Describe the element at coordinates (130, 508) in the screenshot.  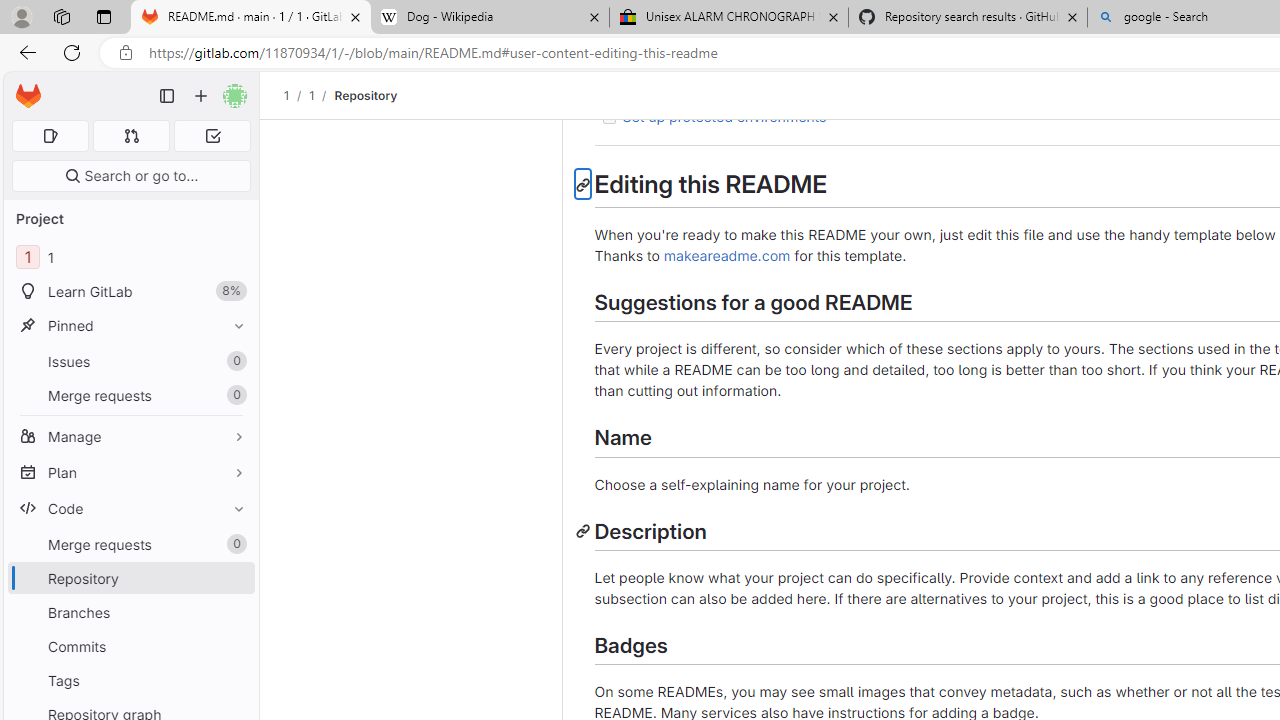
I see `Code` at that location.